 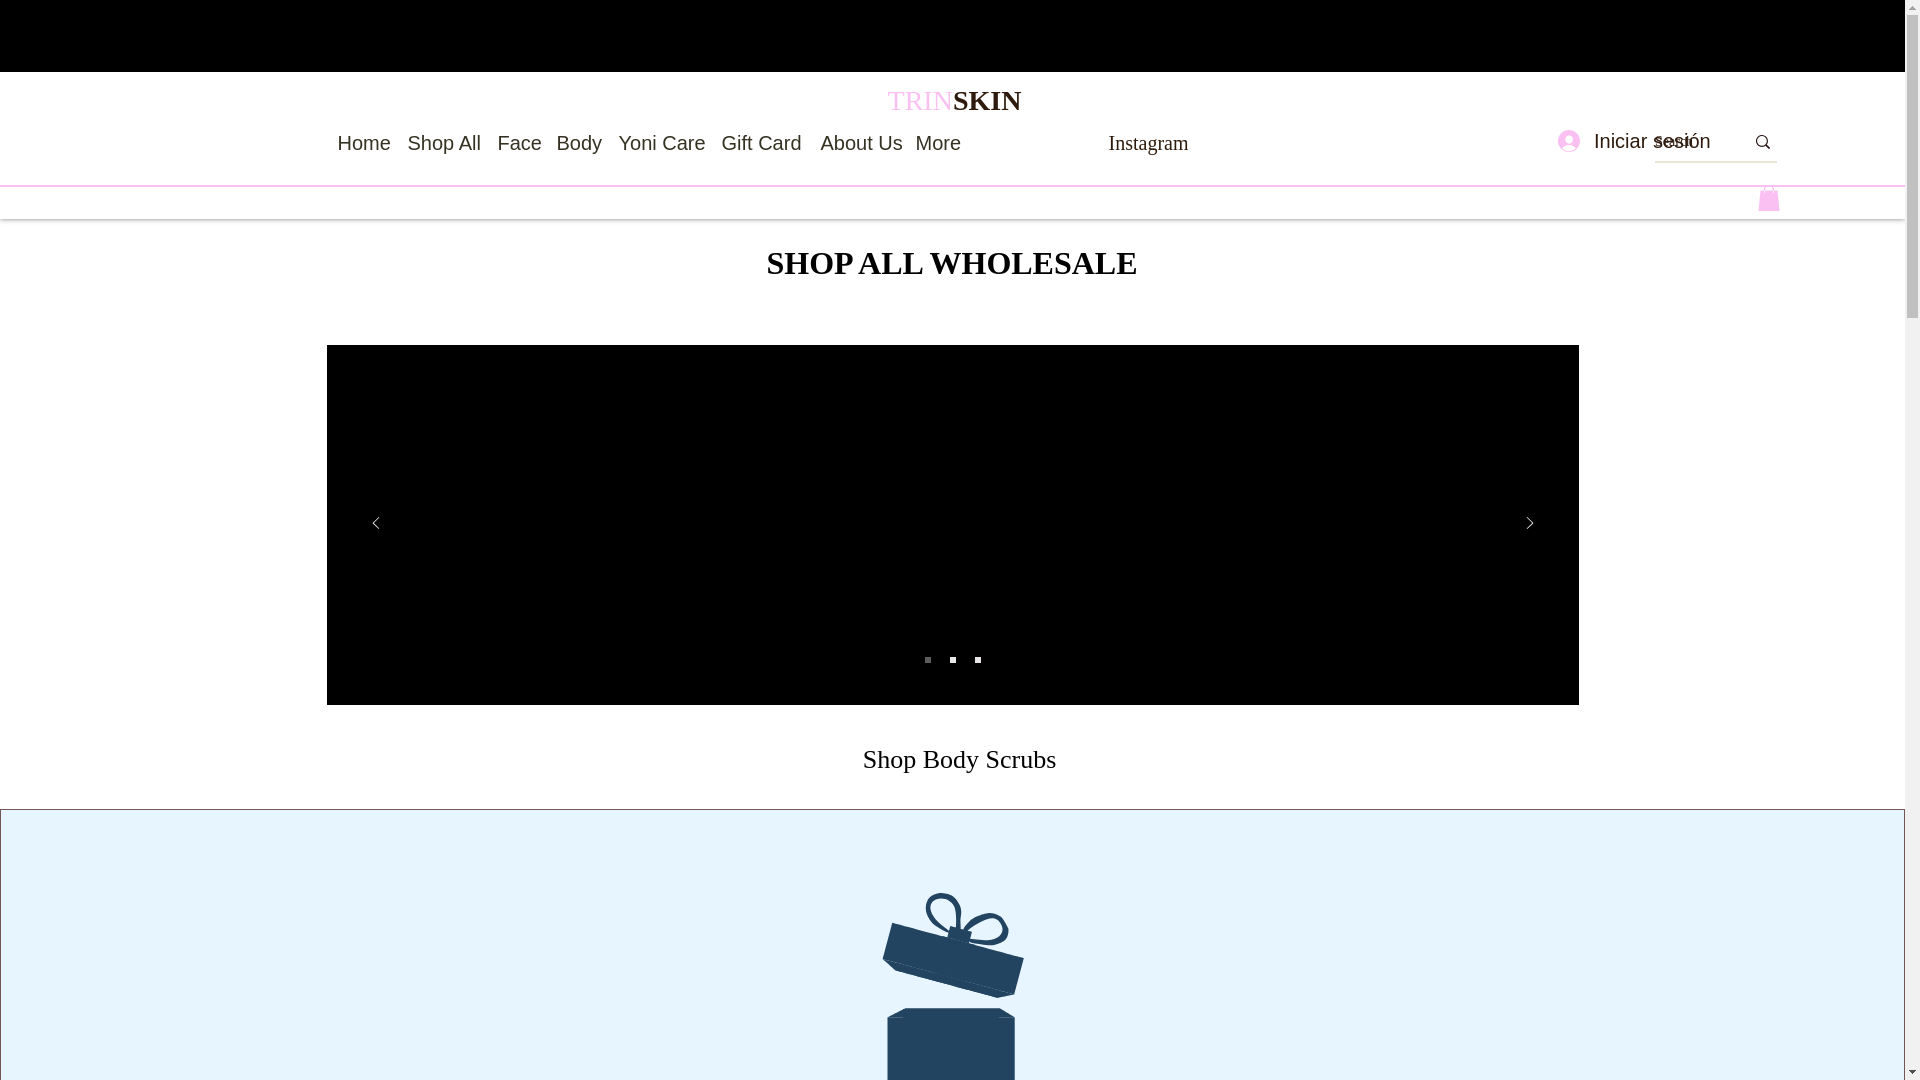 I want to click on Body, so click(x=576, y=142).